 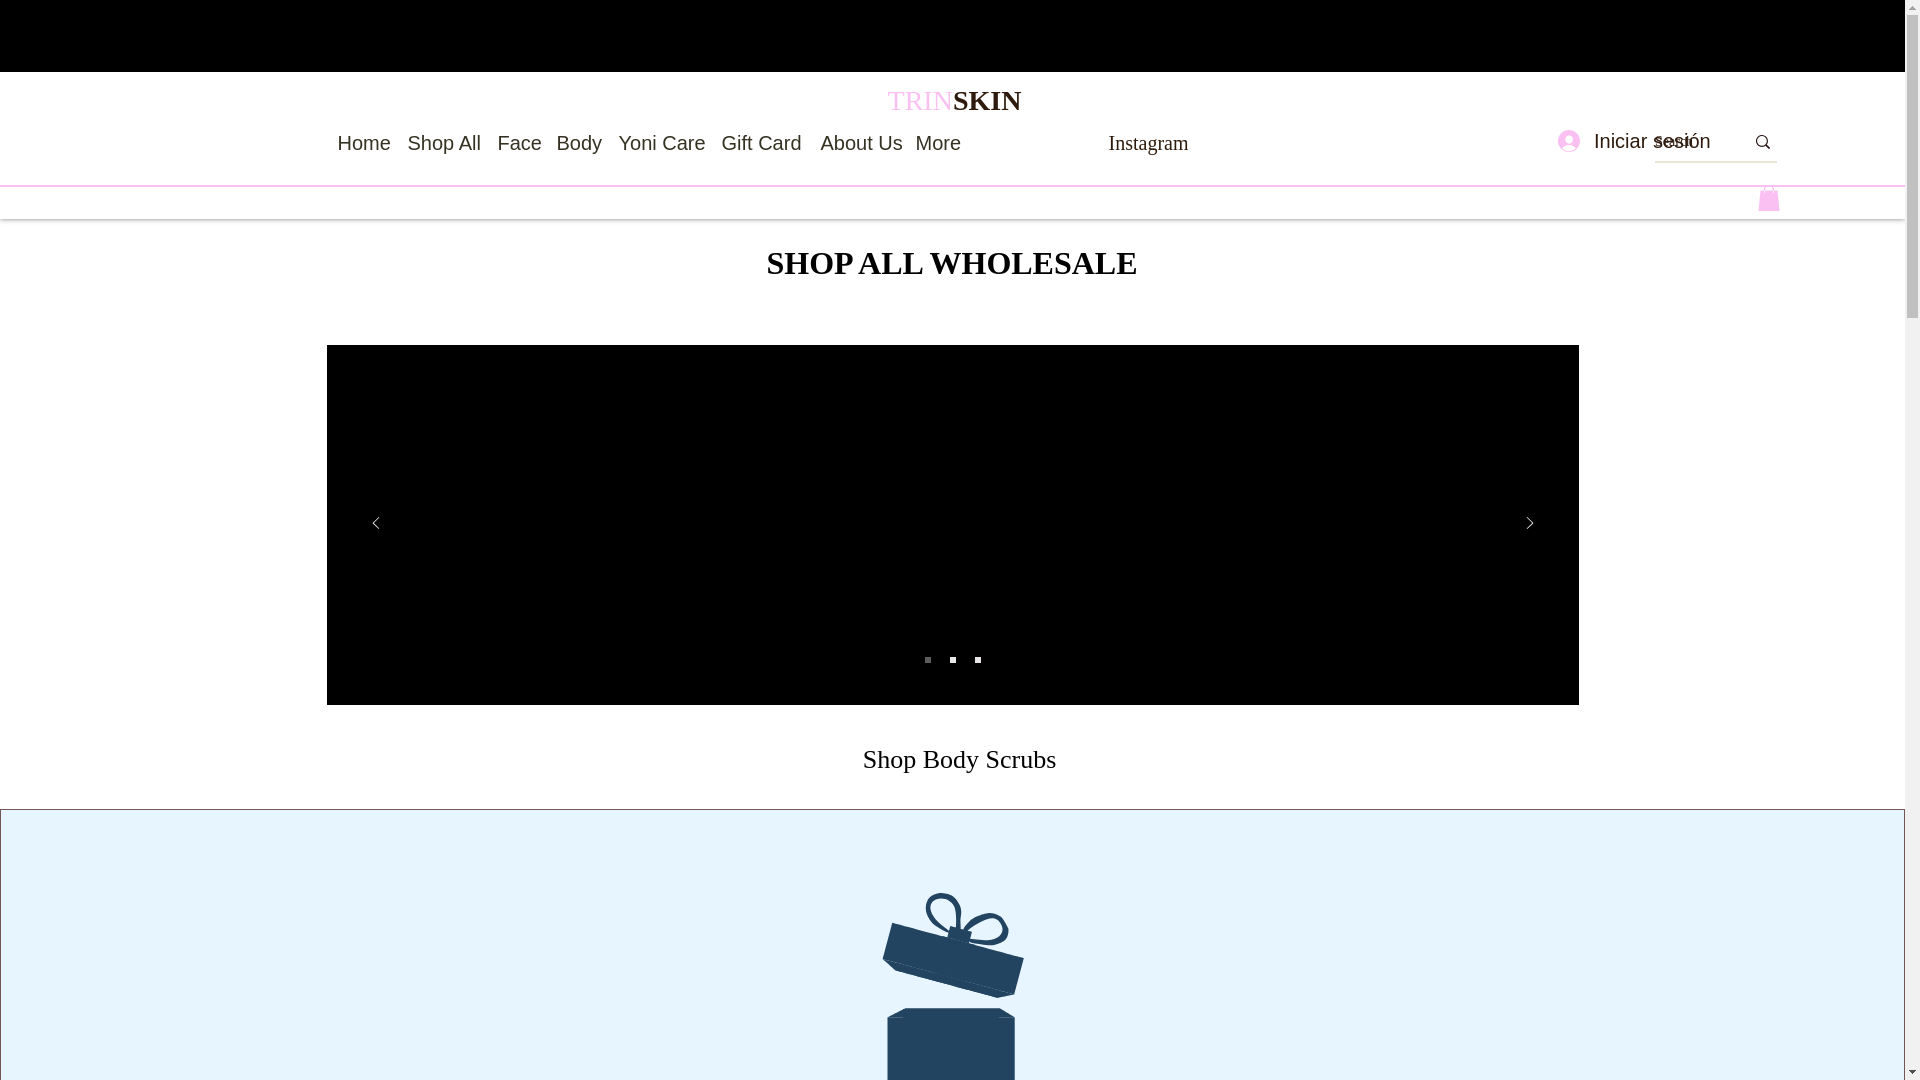 I want to click on Body, so click(x=576, y=142).